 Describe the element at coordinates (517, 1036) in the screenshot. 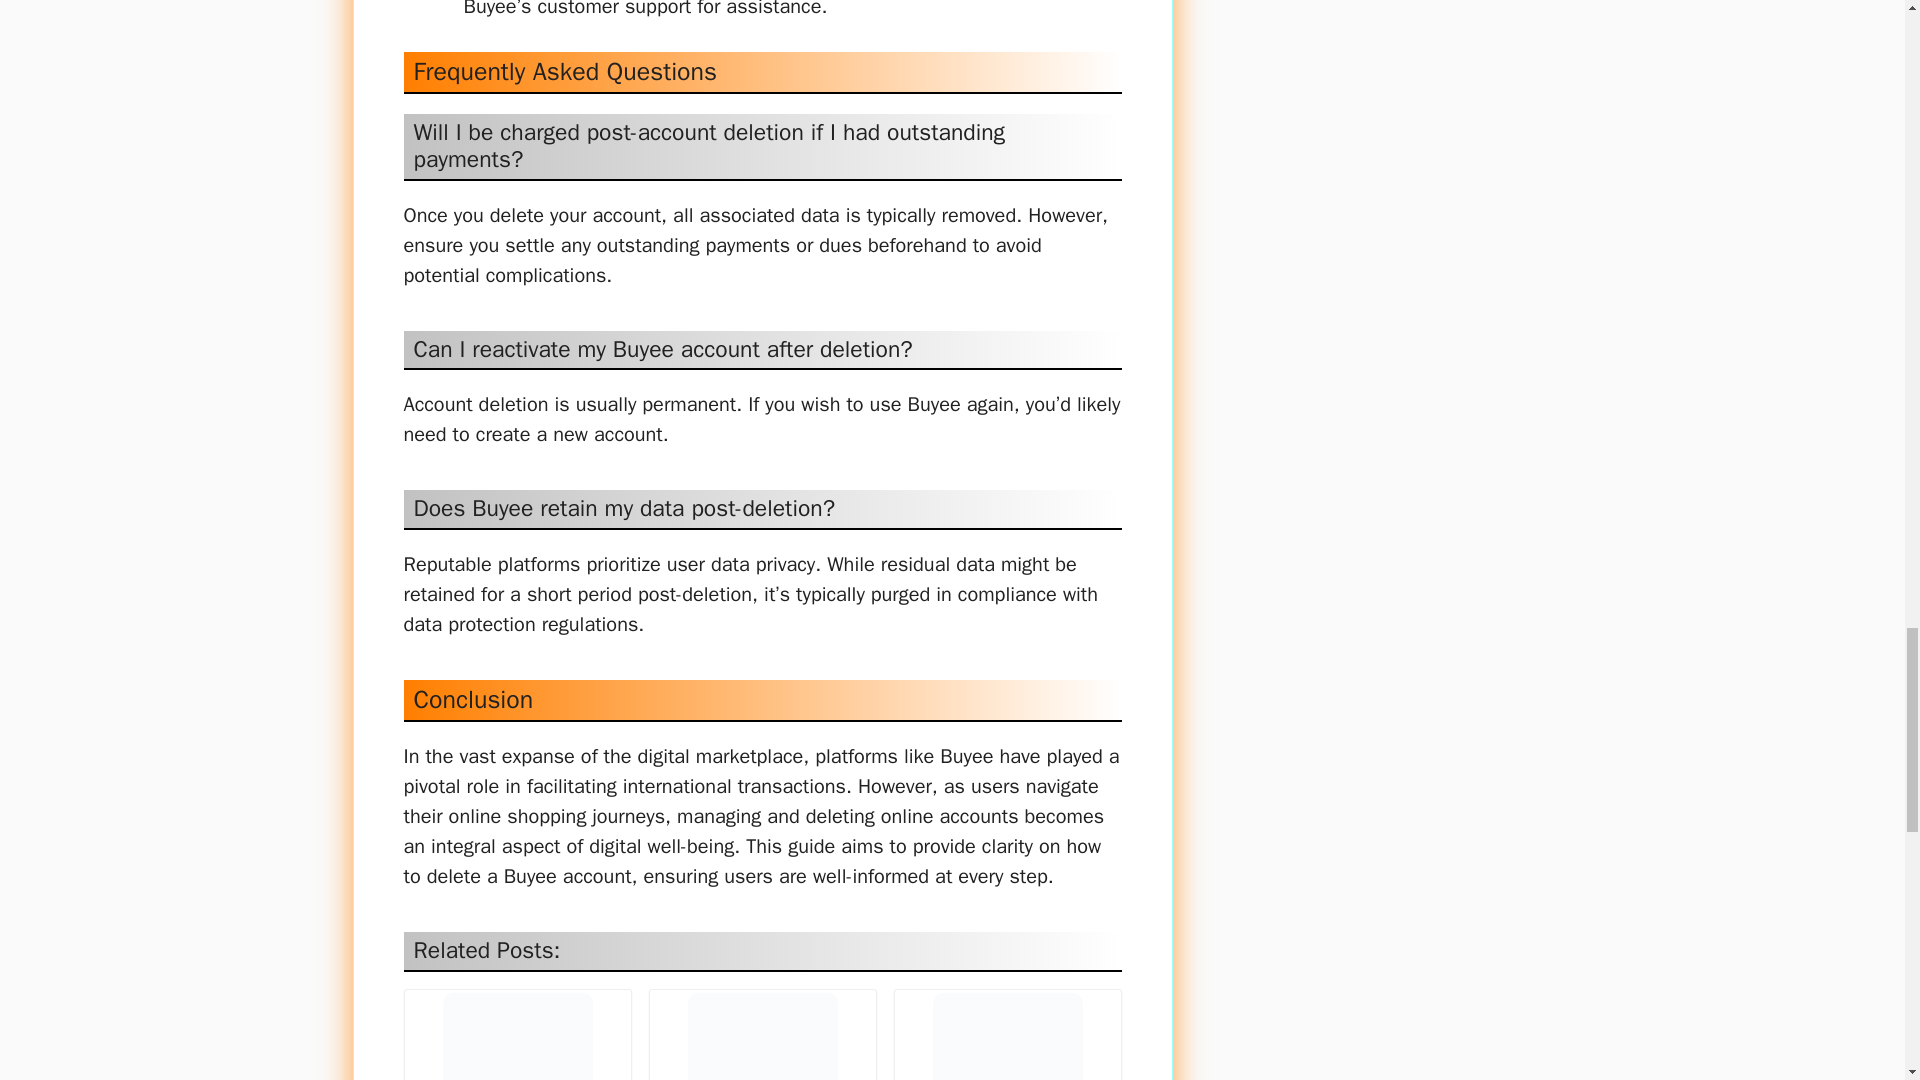

I see `Did My Spotify Account Get Deleted` at that location.